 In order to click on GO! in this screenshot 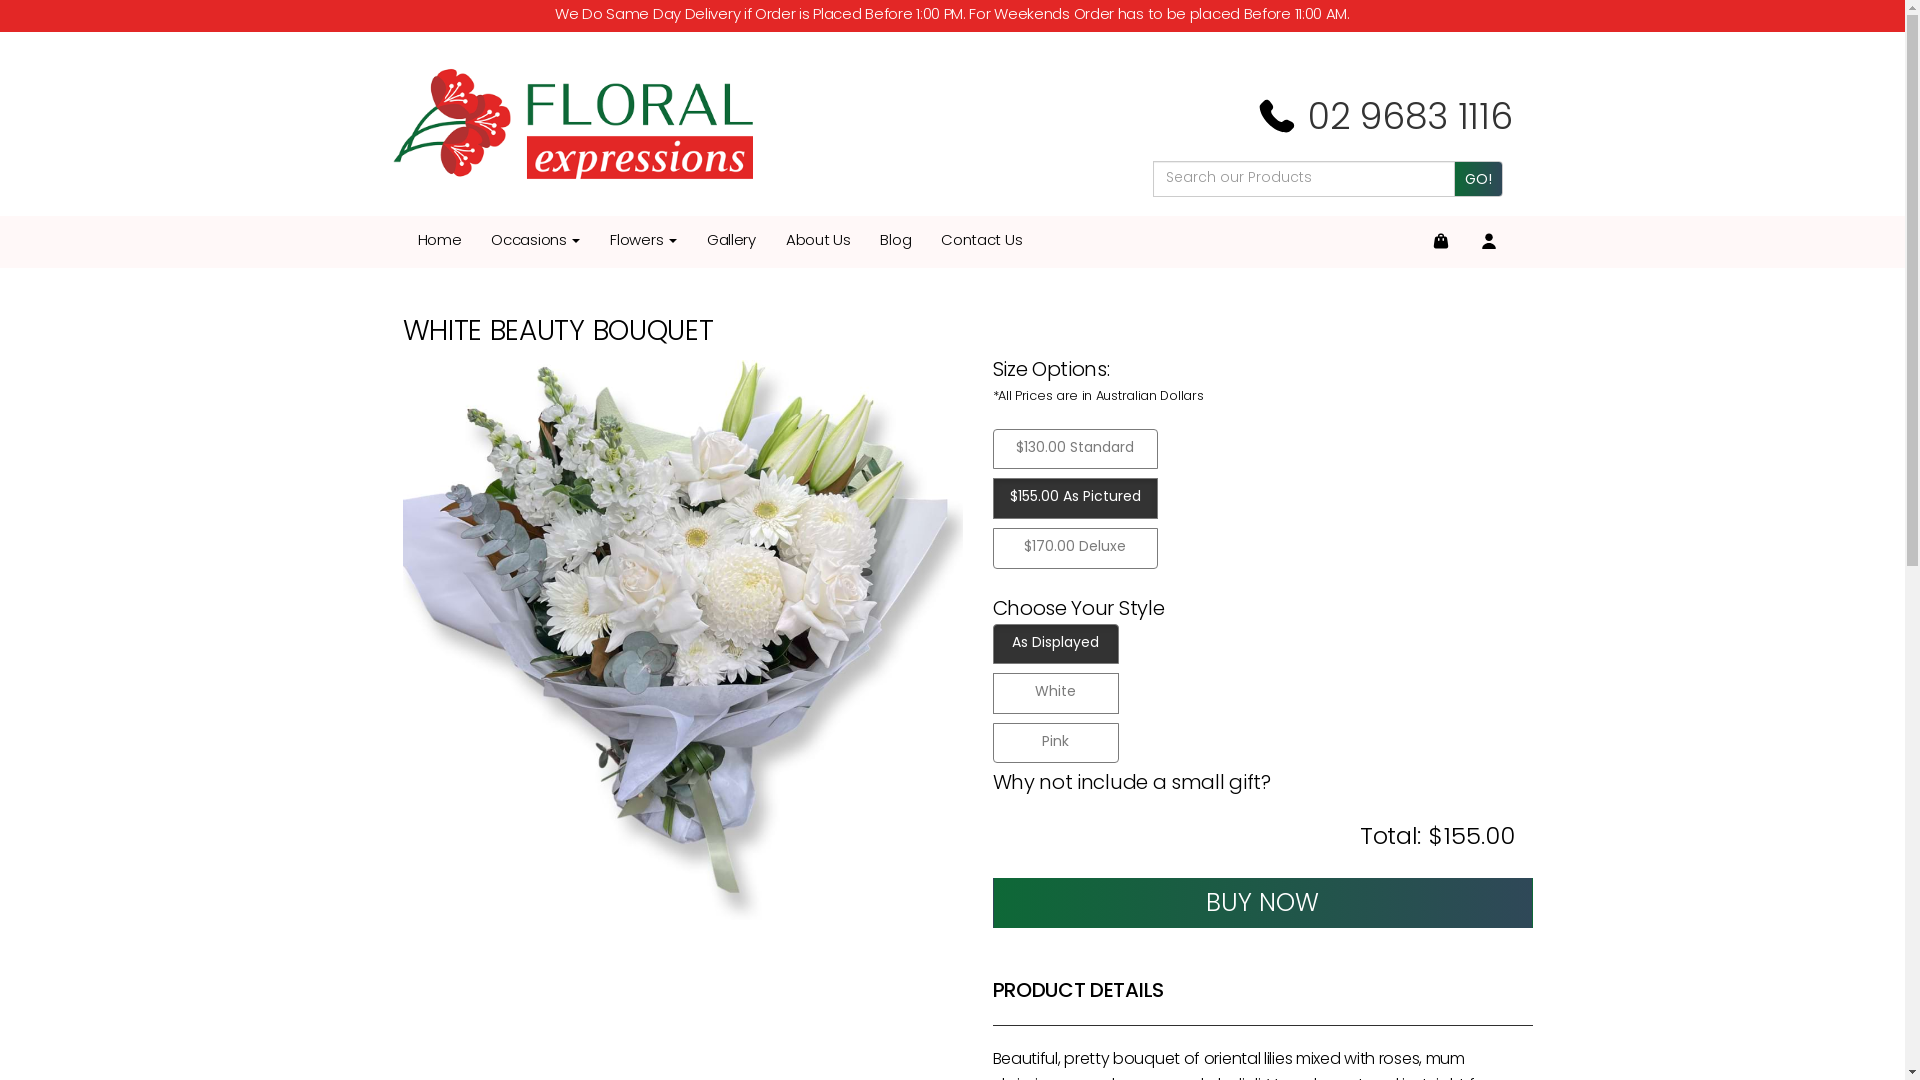, I will do `click(1478, 179)`.